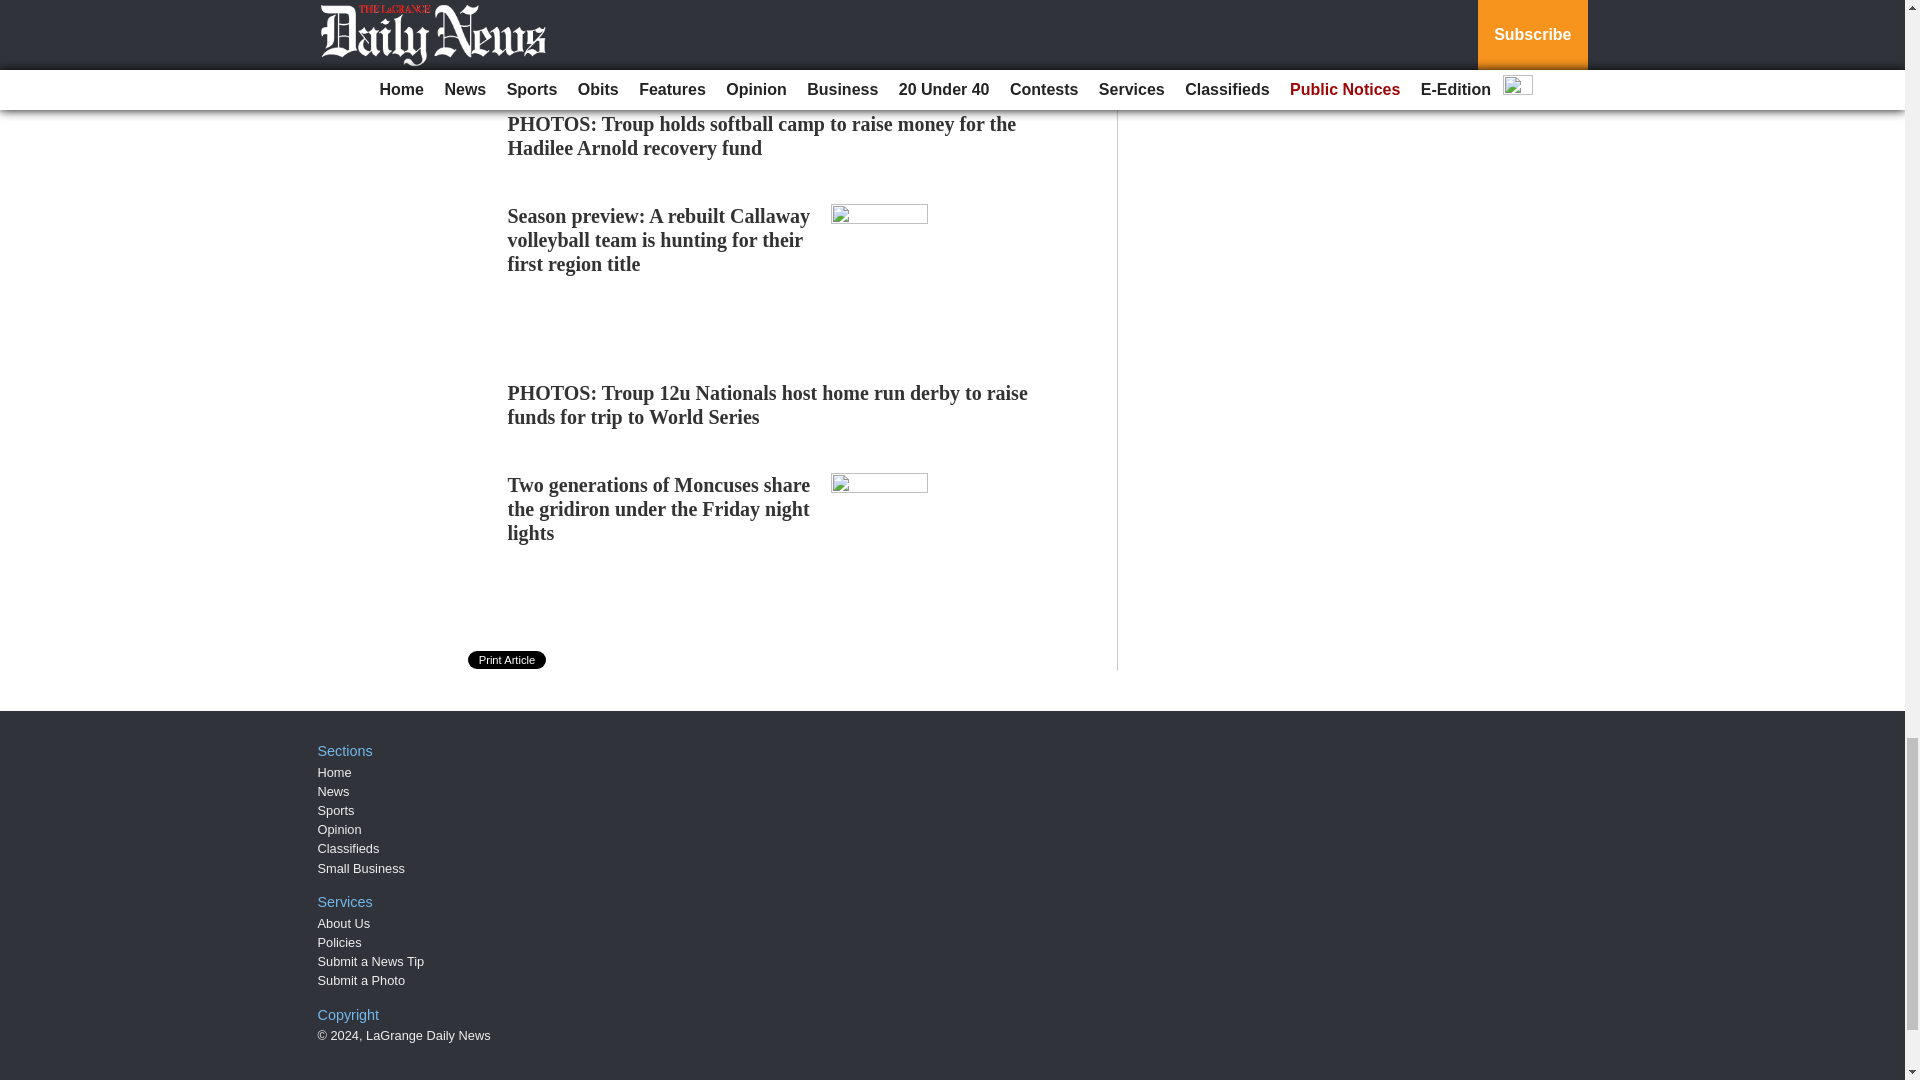  Describe the element at coordinates (508, 660) in the screenshot. I see `Print Article` at that location.